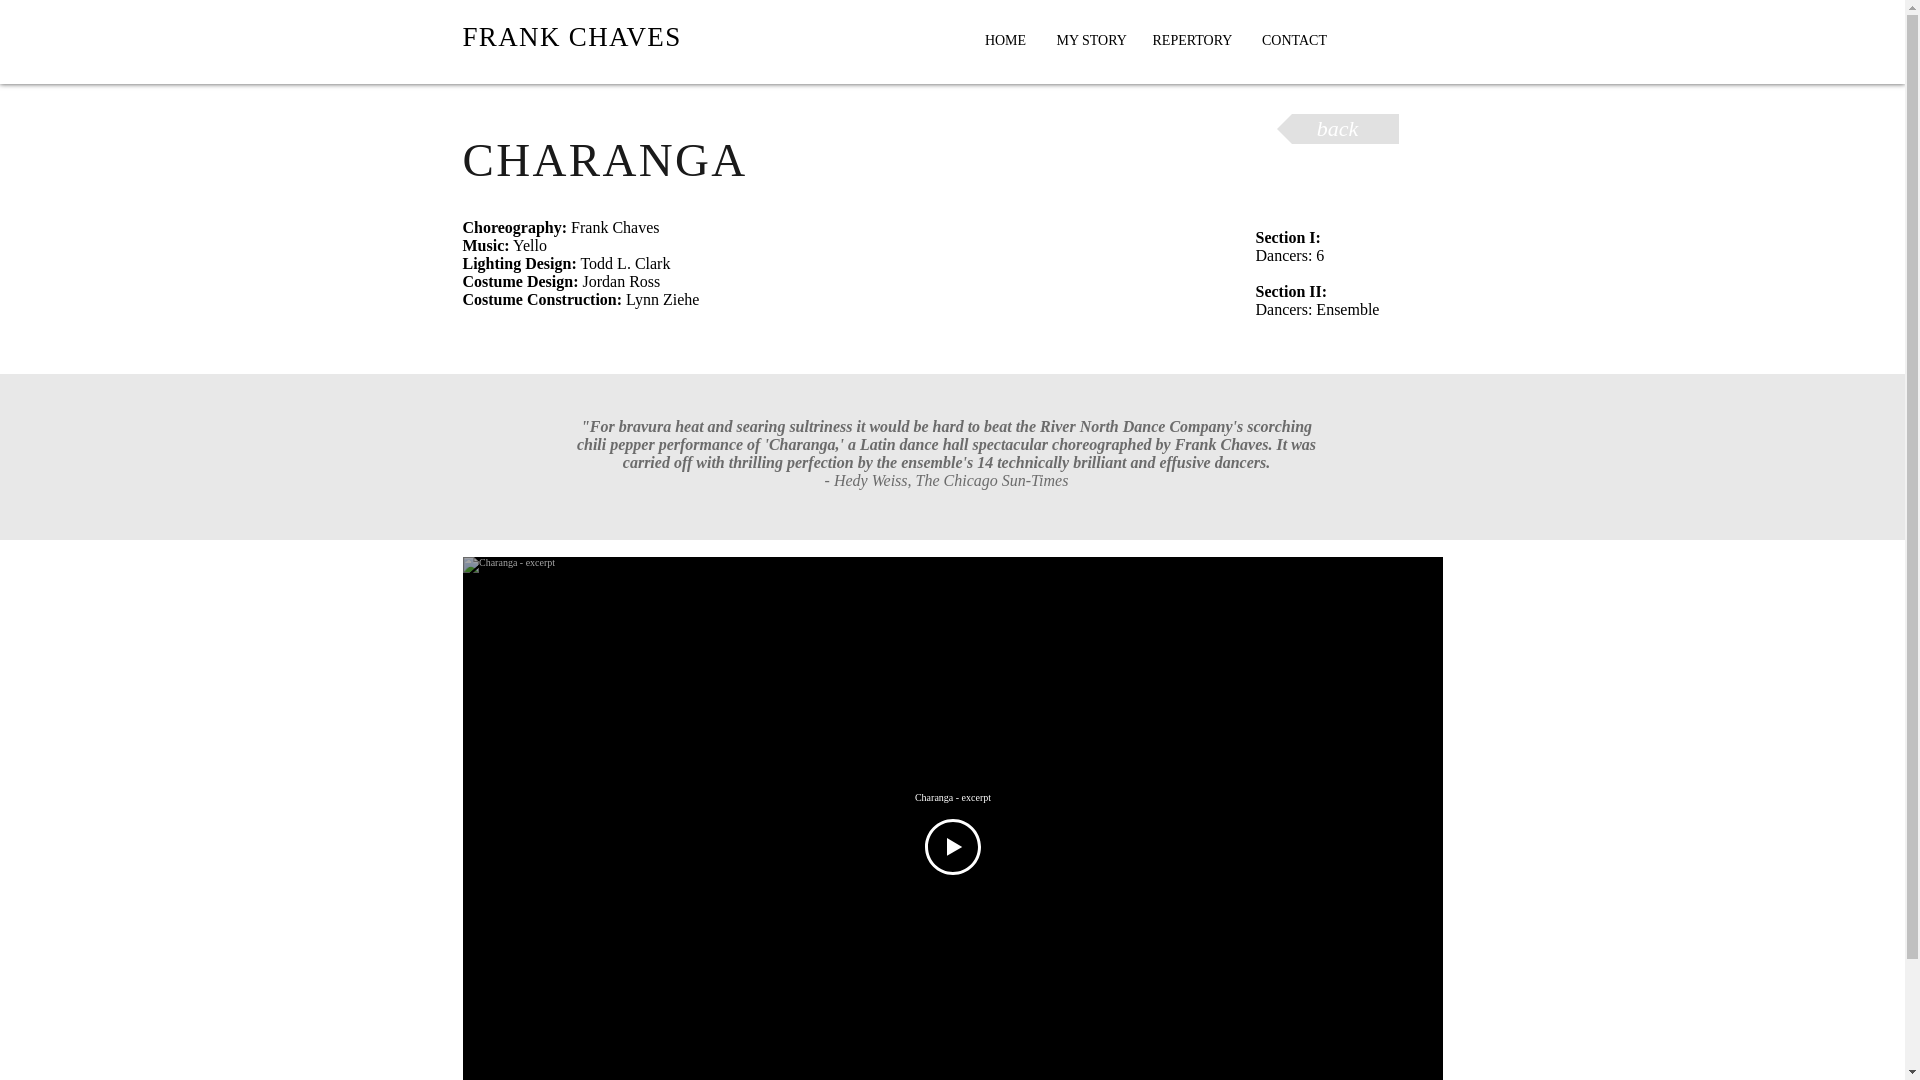 This screenshot has height=1080, width=1920. I want to click on FRANK CHAVES, so click(572, 36).